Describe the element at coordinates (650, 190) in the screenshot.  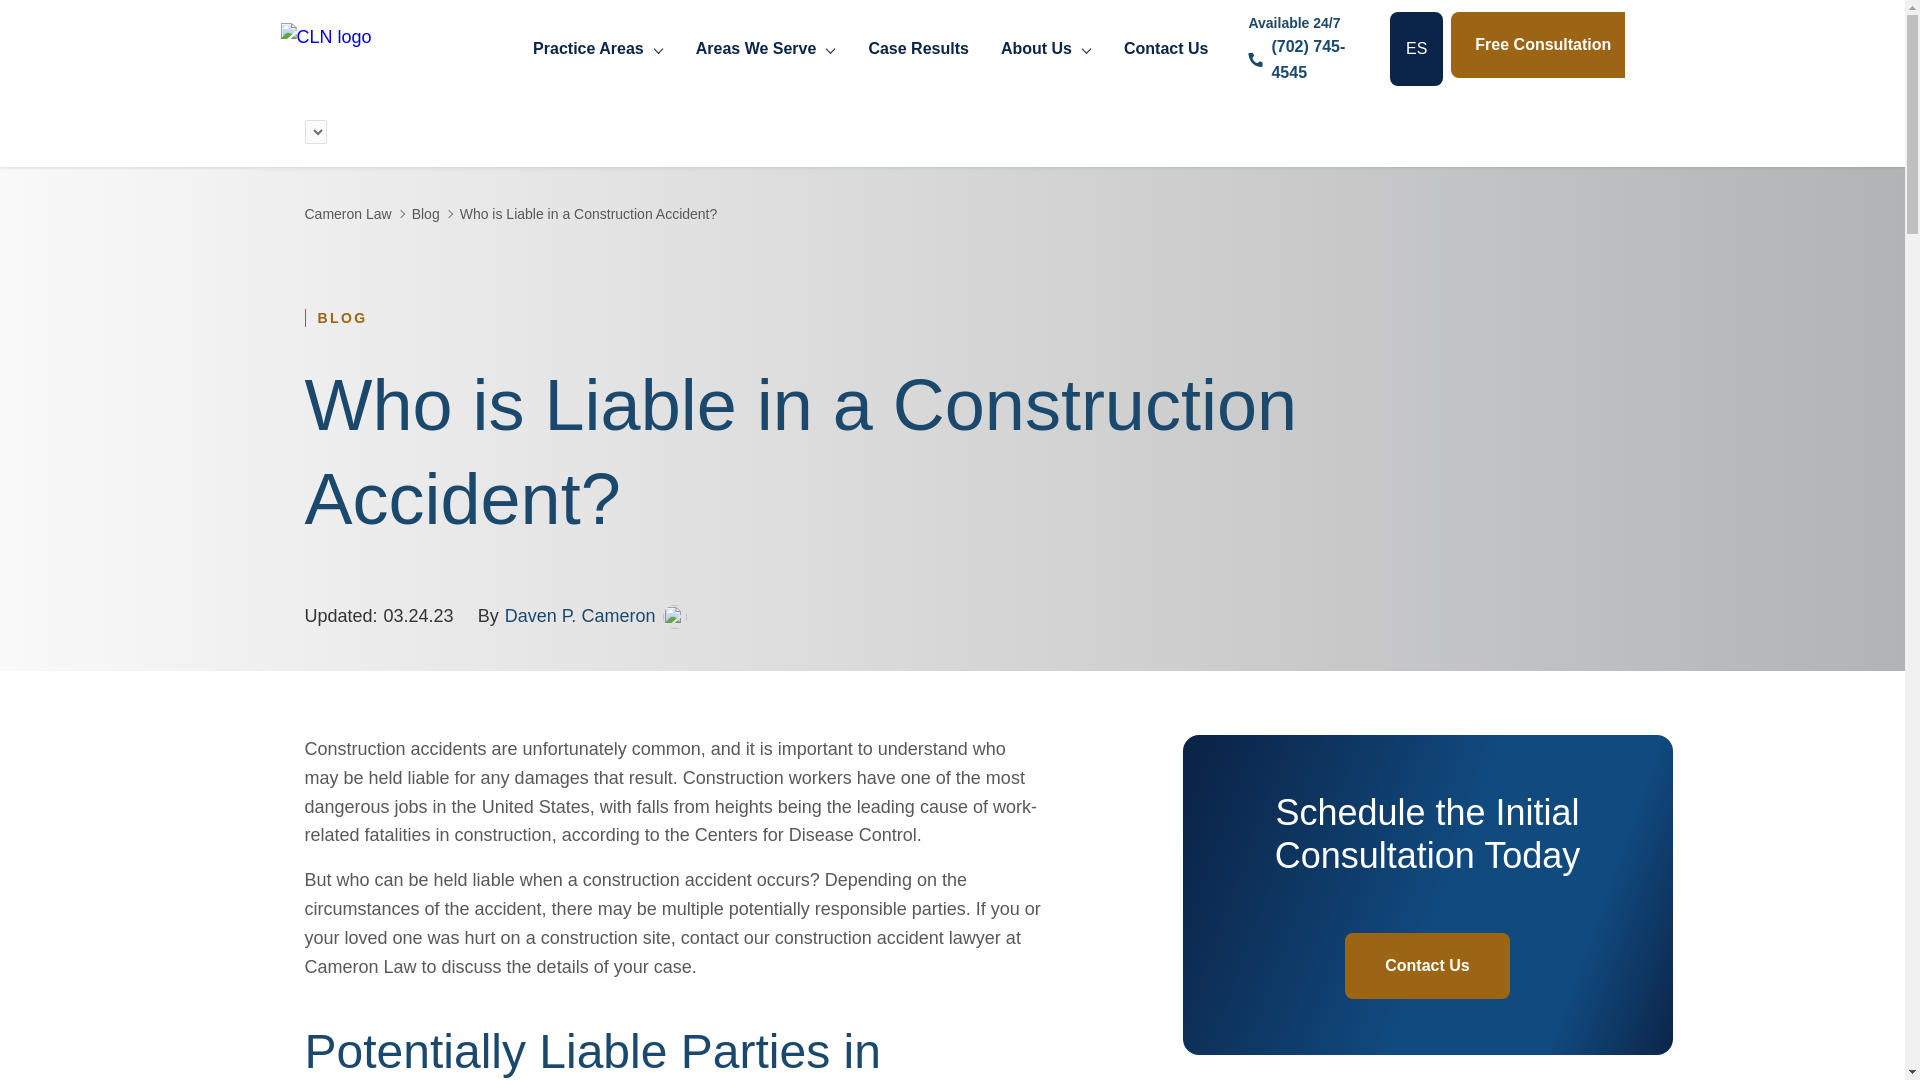
I see `Car Accidents` at that location.